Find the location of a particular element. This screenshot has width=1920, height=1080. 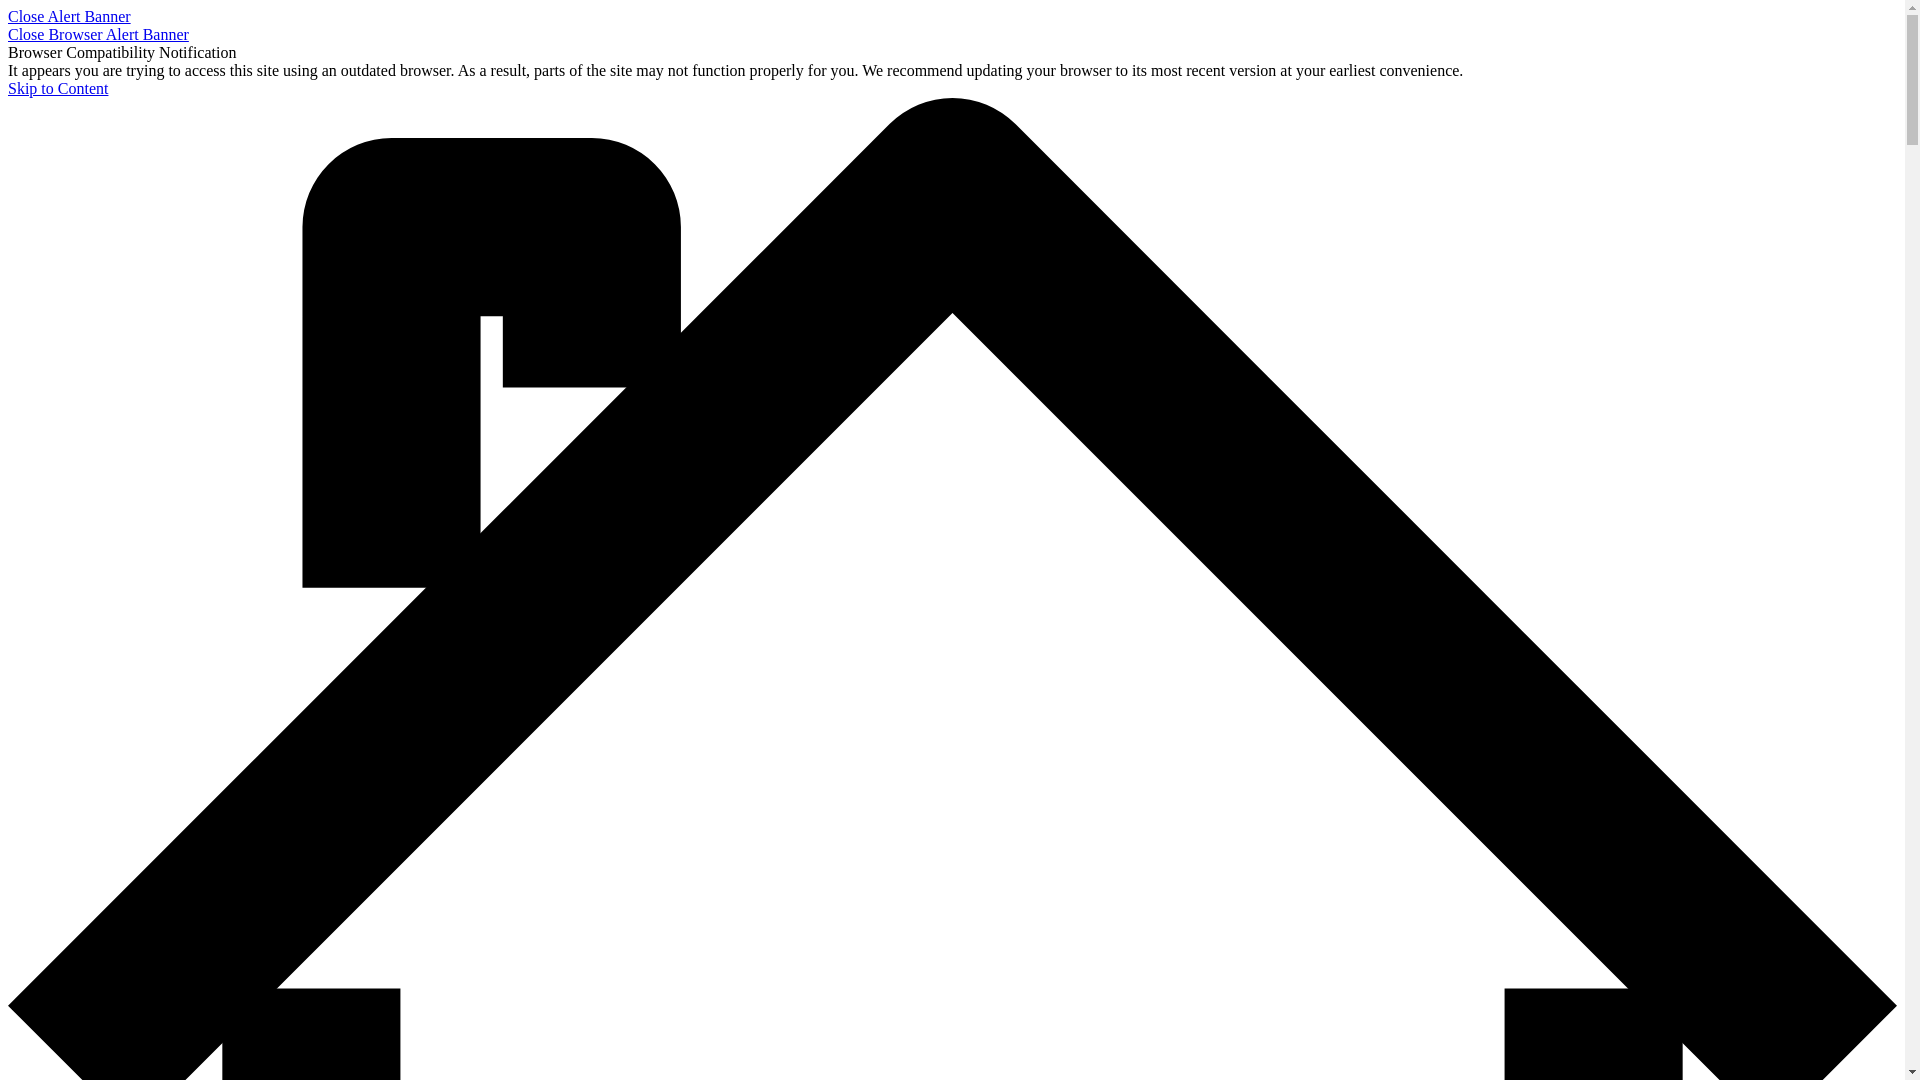

Close Browser Alert Banner is located at coordinates (98, 34).